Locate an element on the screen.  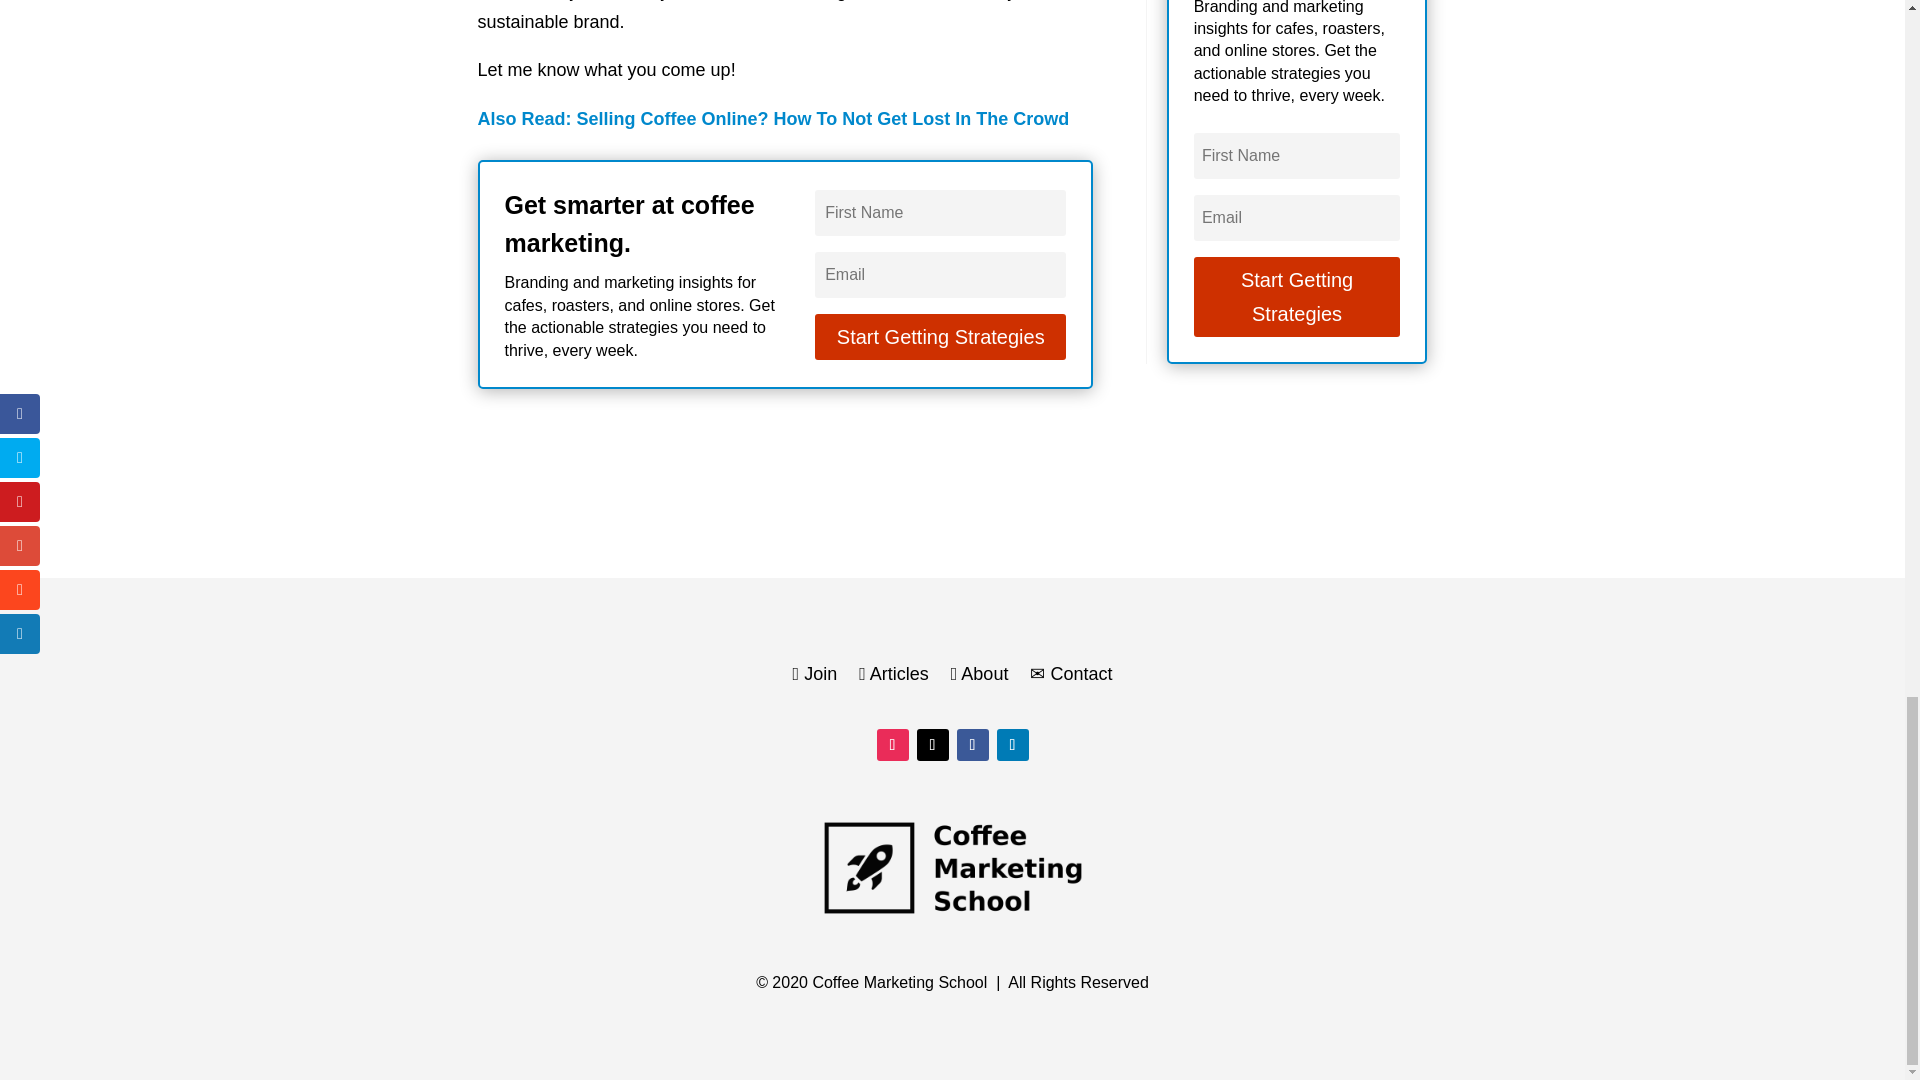
Start Getting Strategies is located at coordinates (1298, 296).